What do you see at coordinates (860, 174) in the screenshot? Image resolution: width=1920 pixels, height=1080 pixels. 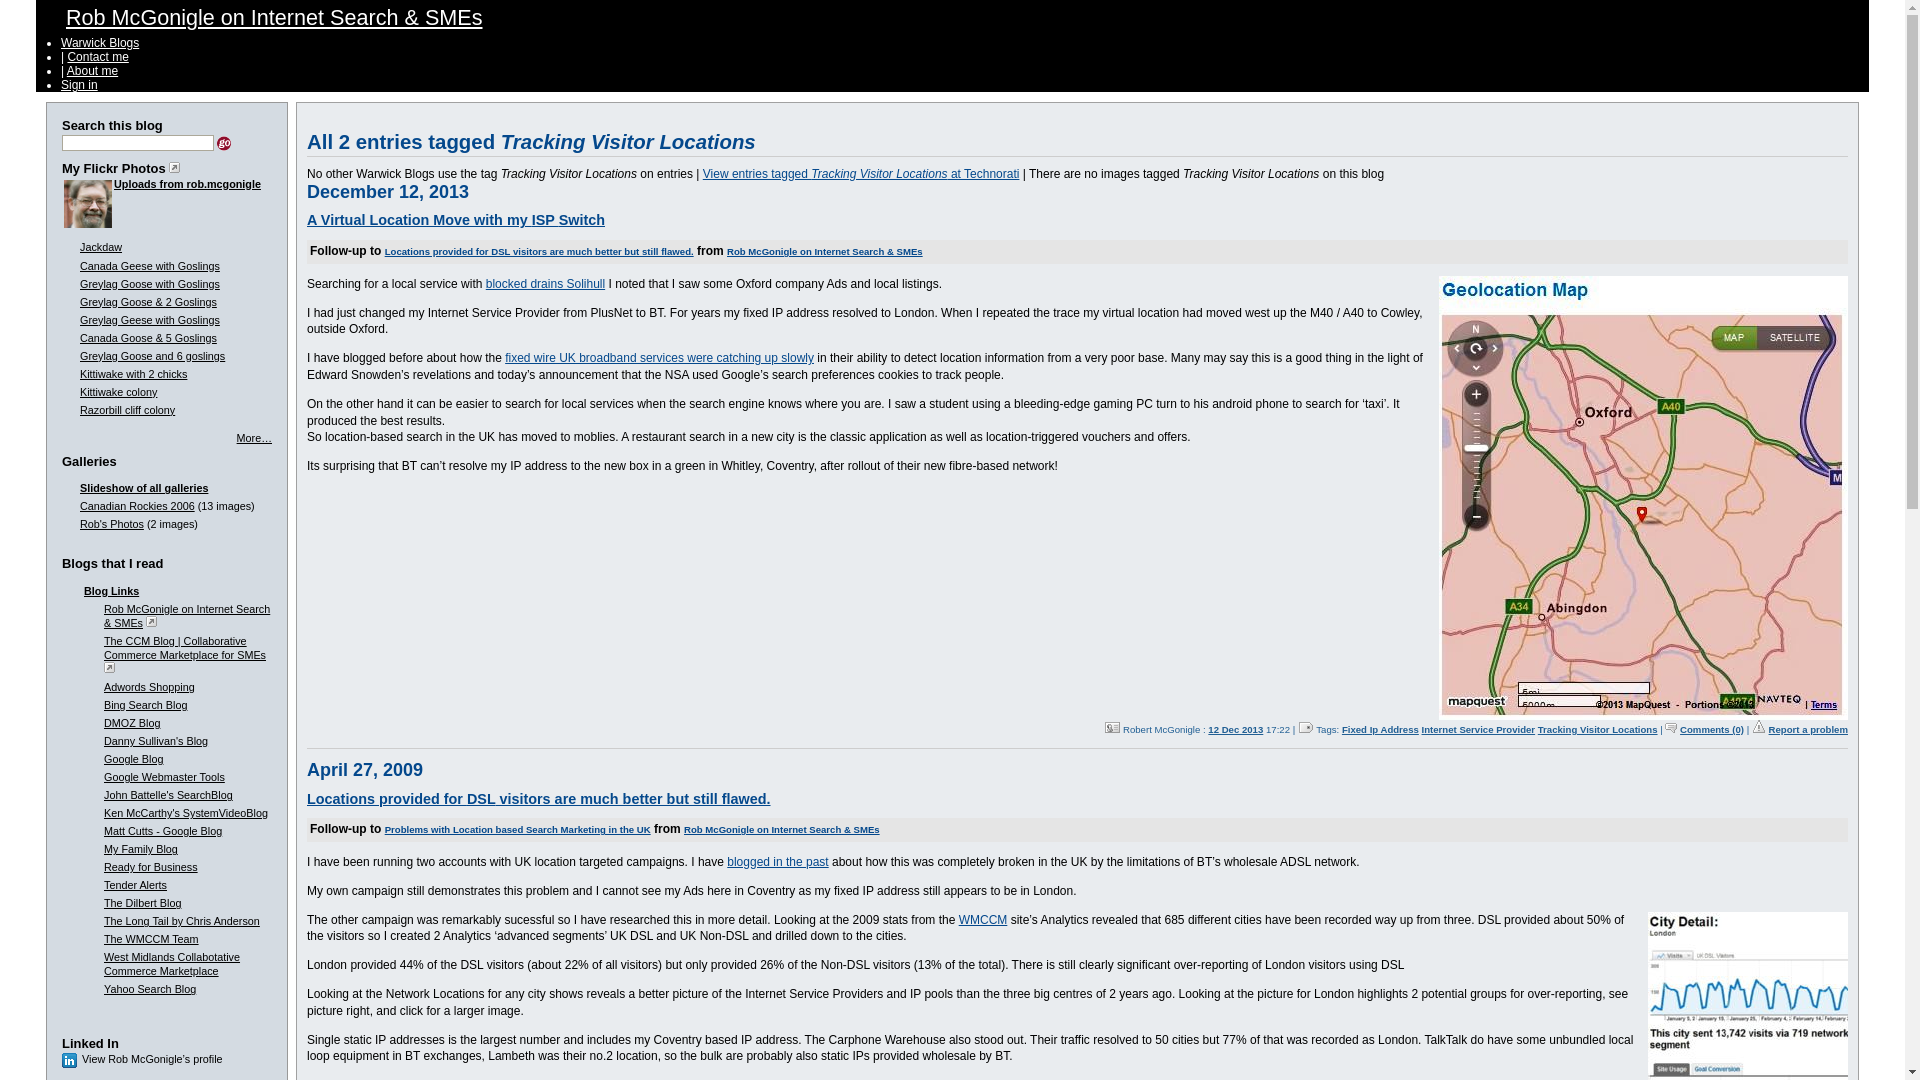 I see `View entries tagged Tracking Visitor Locations at Technorati` at bounding box center [860, 174].